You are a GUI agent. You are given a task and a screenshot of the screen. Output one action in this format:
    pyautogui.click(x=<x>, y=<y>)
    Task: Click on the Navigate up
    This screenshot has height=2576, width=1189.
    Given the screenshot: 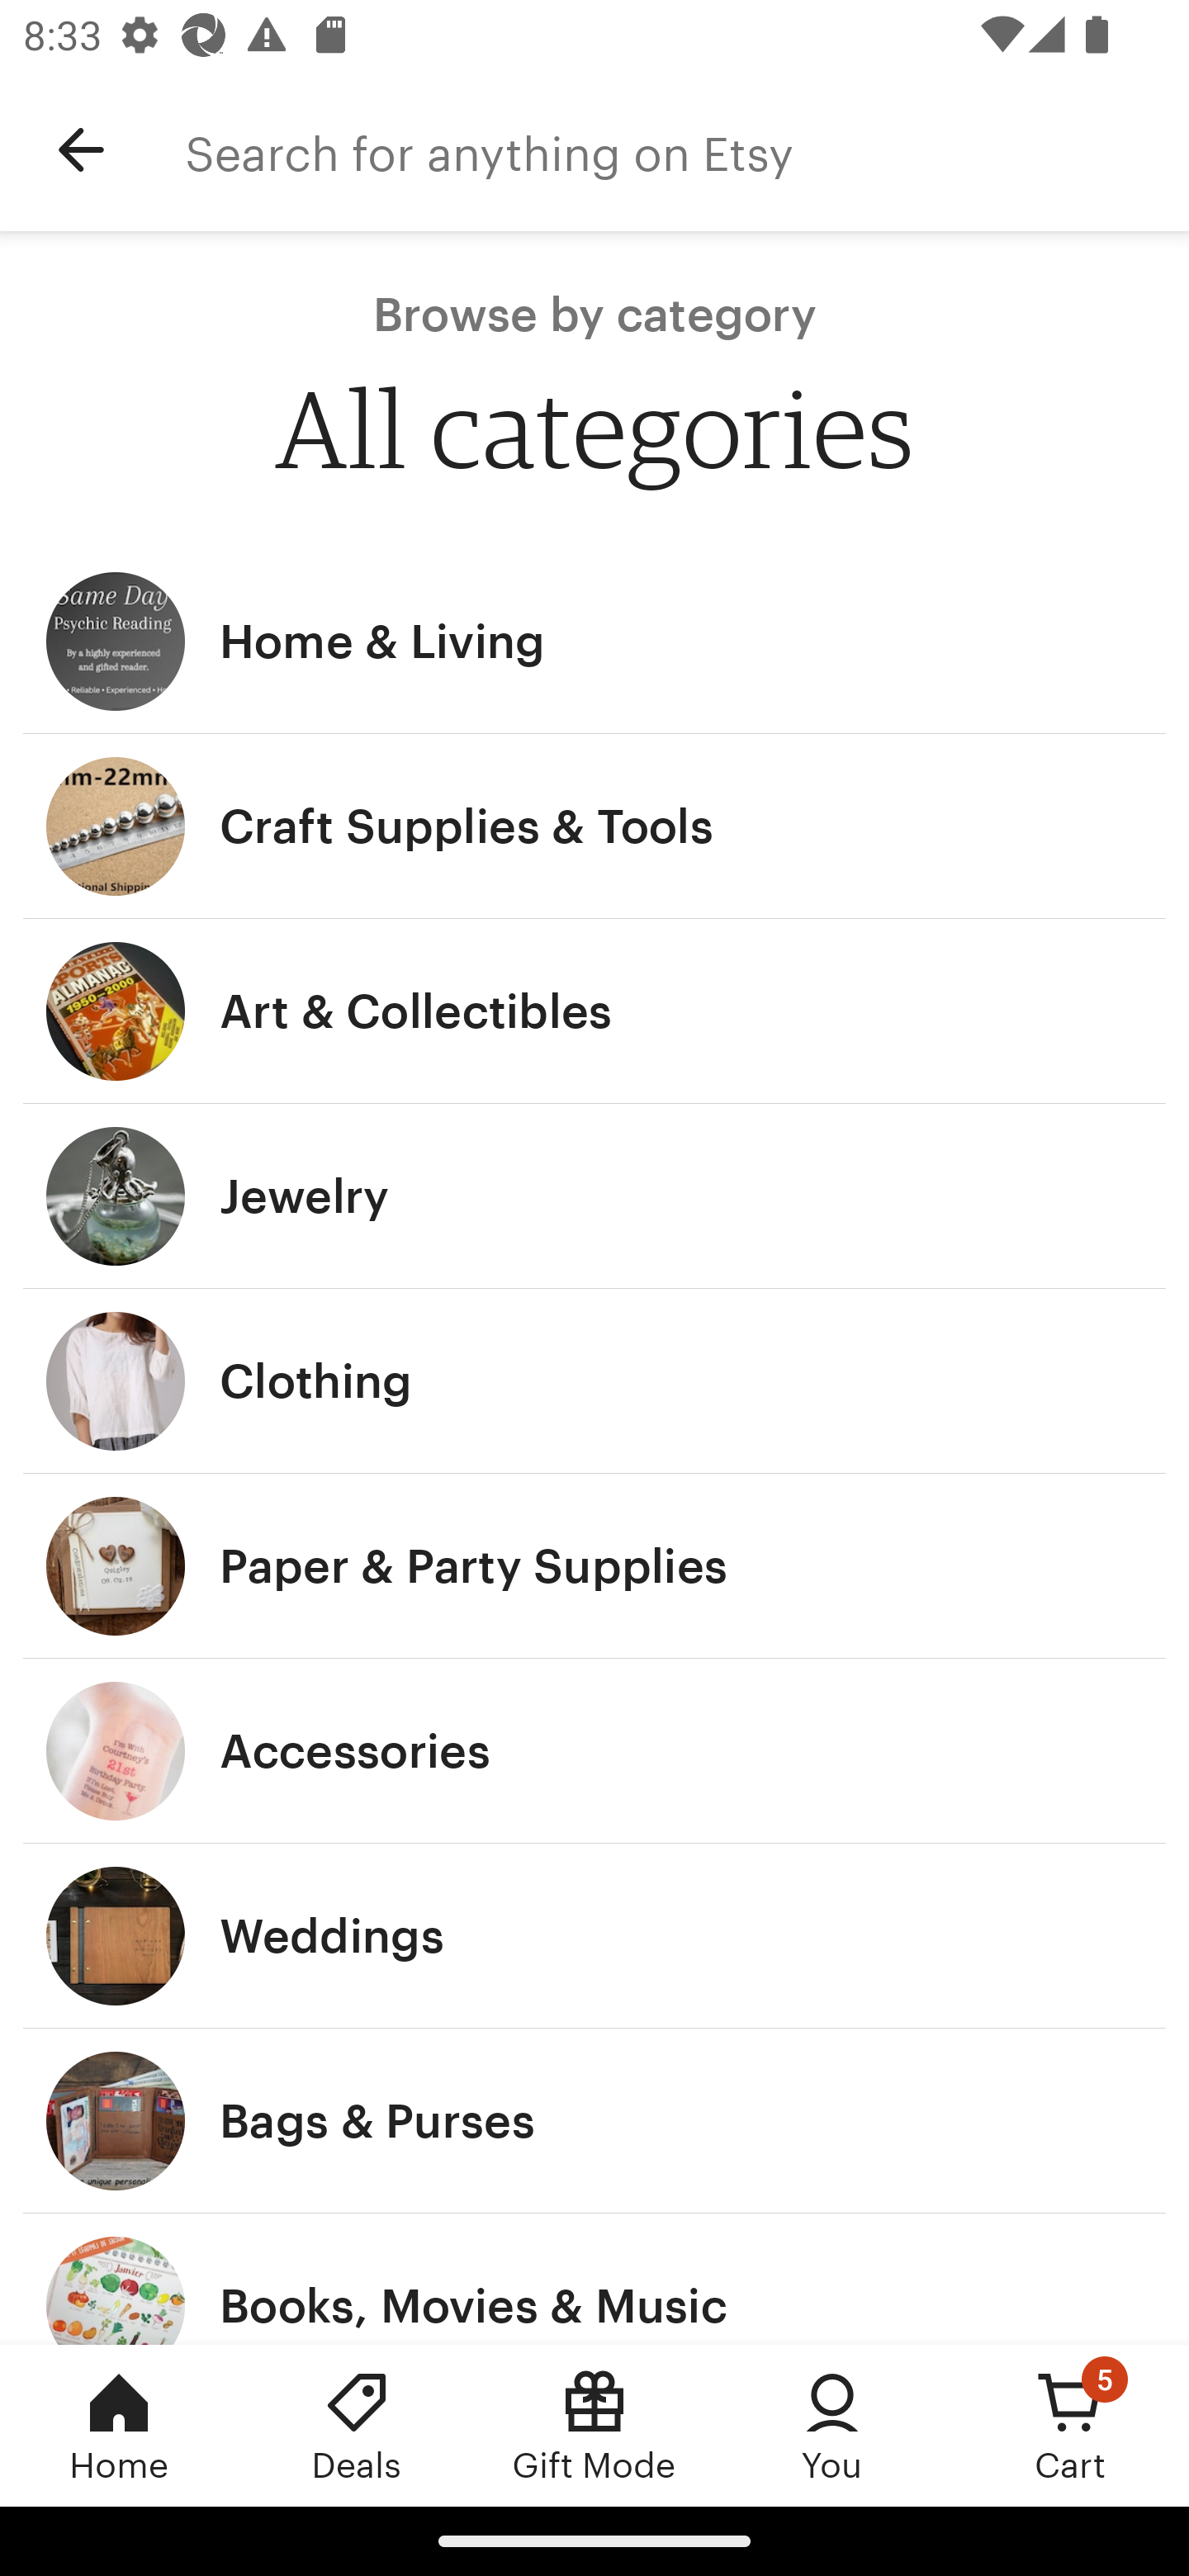 What is the action you would take?
    pyautogui.click(x=81, y=150)
    